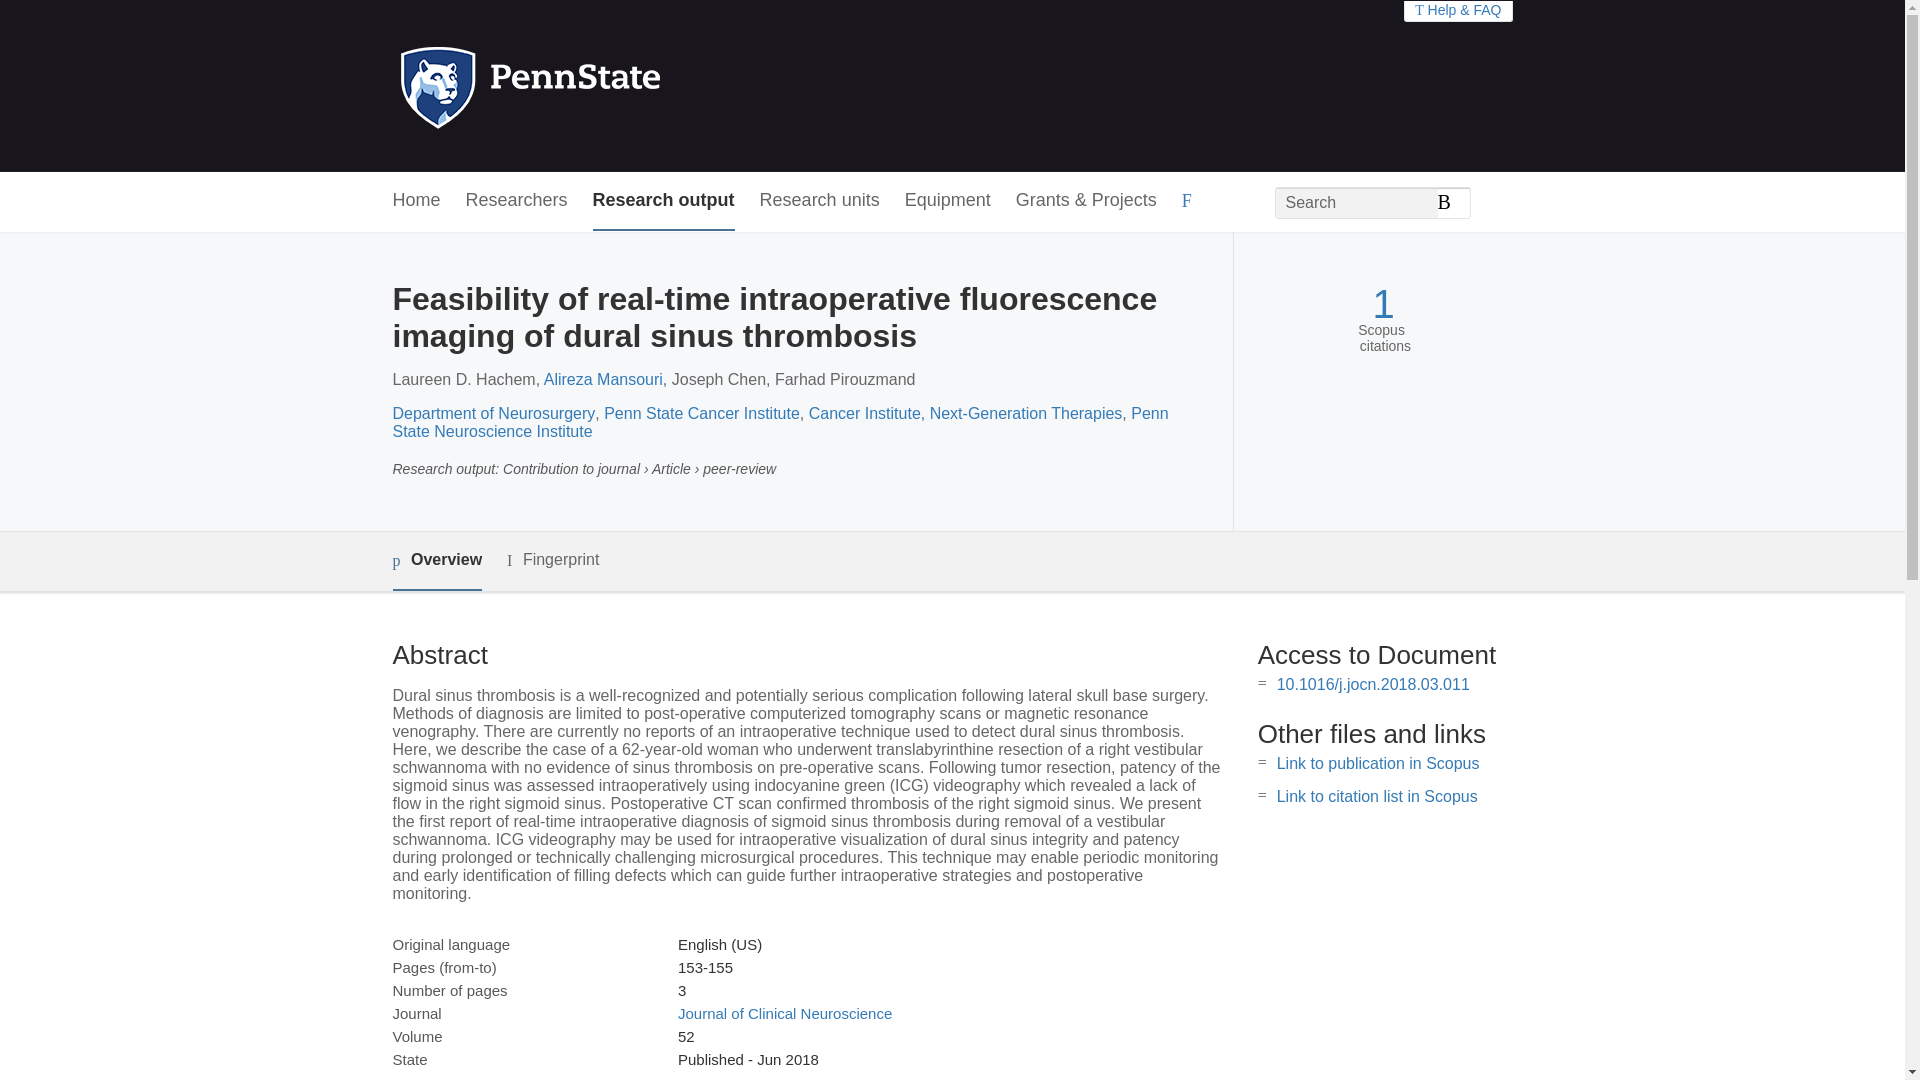 Image resolution: width=1920 pixels, height=1080 pixels. I want to click on Research units, so click(820, 201).